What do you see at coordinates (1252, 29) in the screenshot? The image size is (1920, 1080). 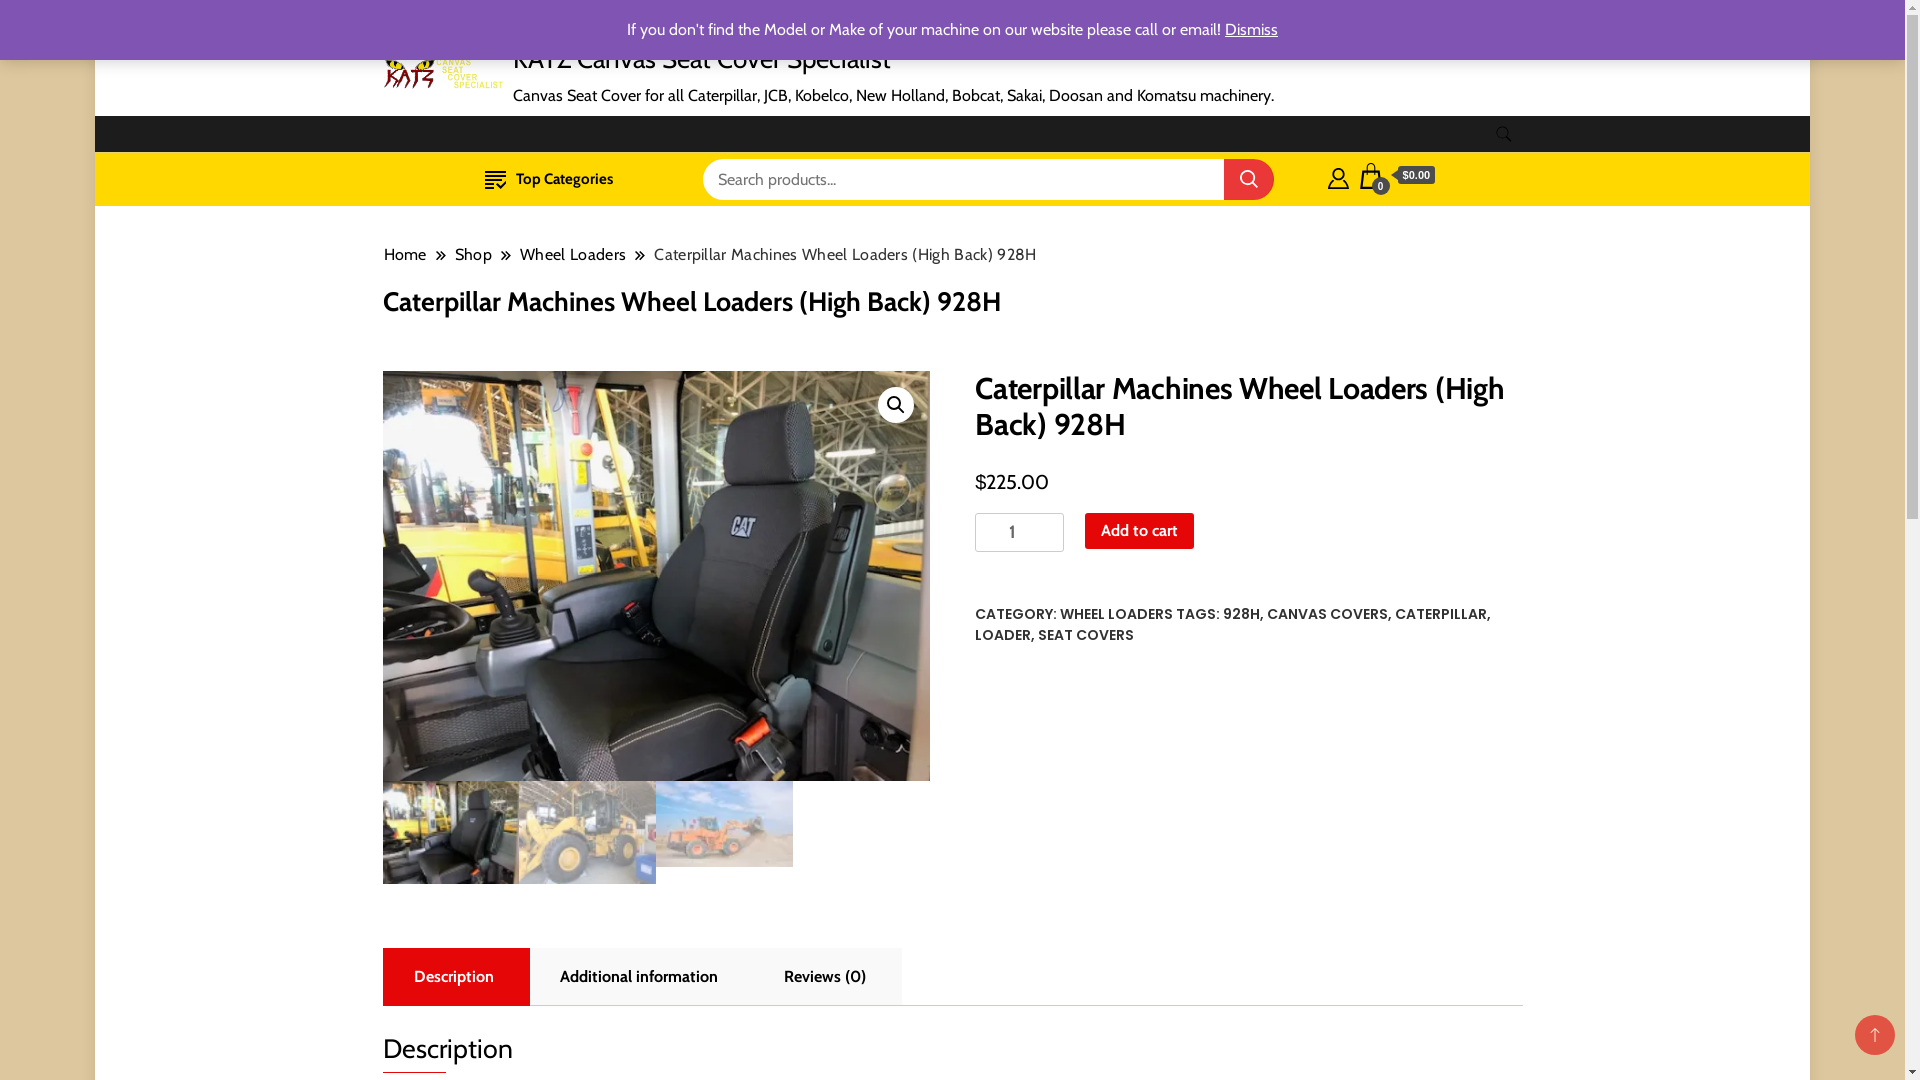 I see `Dismiss` at bounding box center [1252, 29].